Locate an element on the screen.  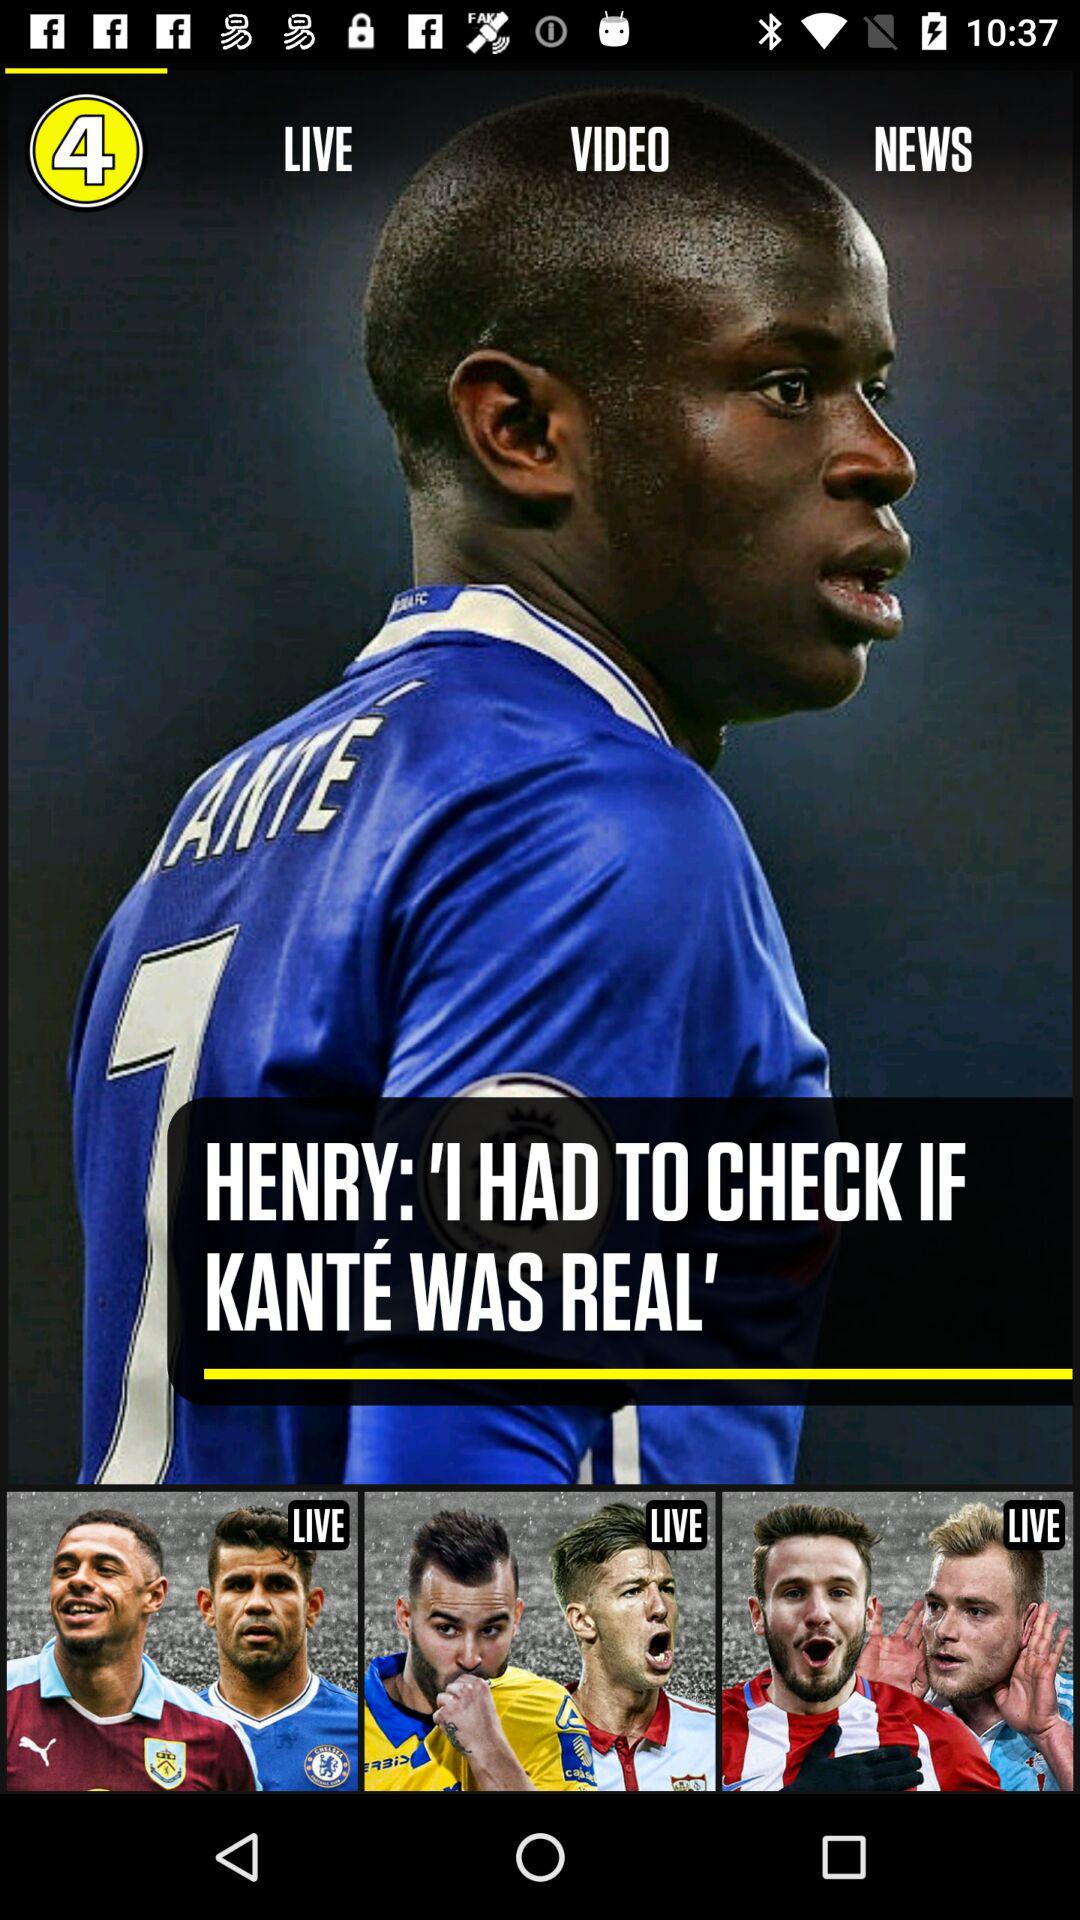
click app to the right of video is located at coordinates (922, 150).